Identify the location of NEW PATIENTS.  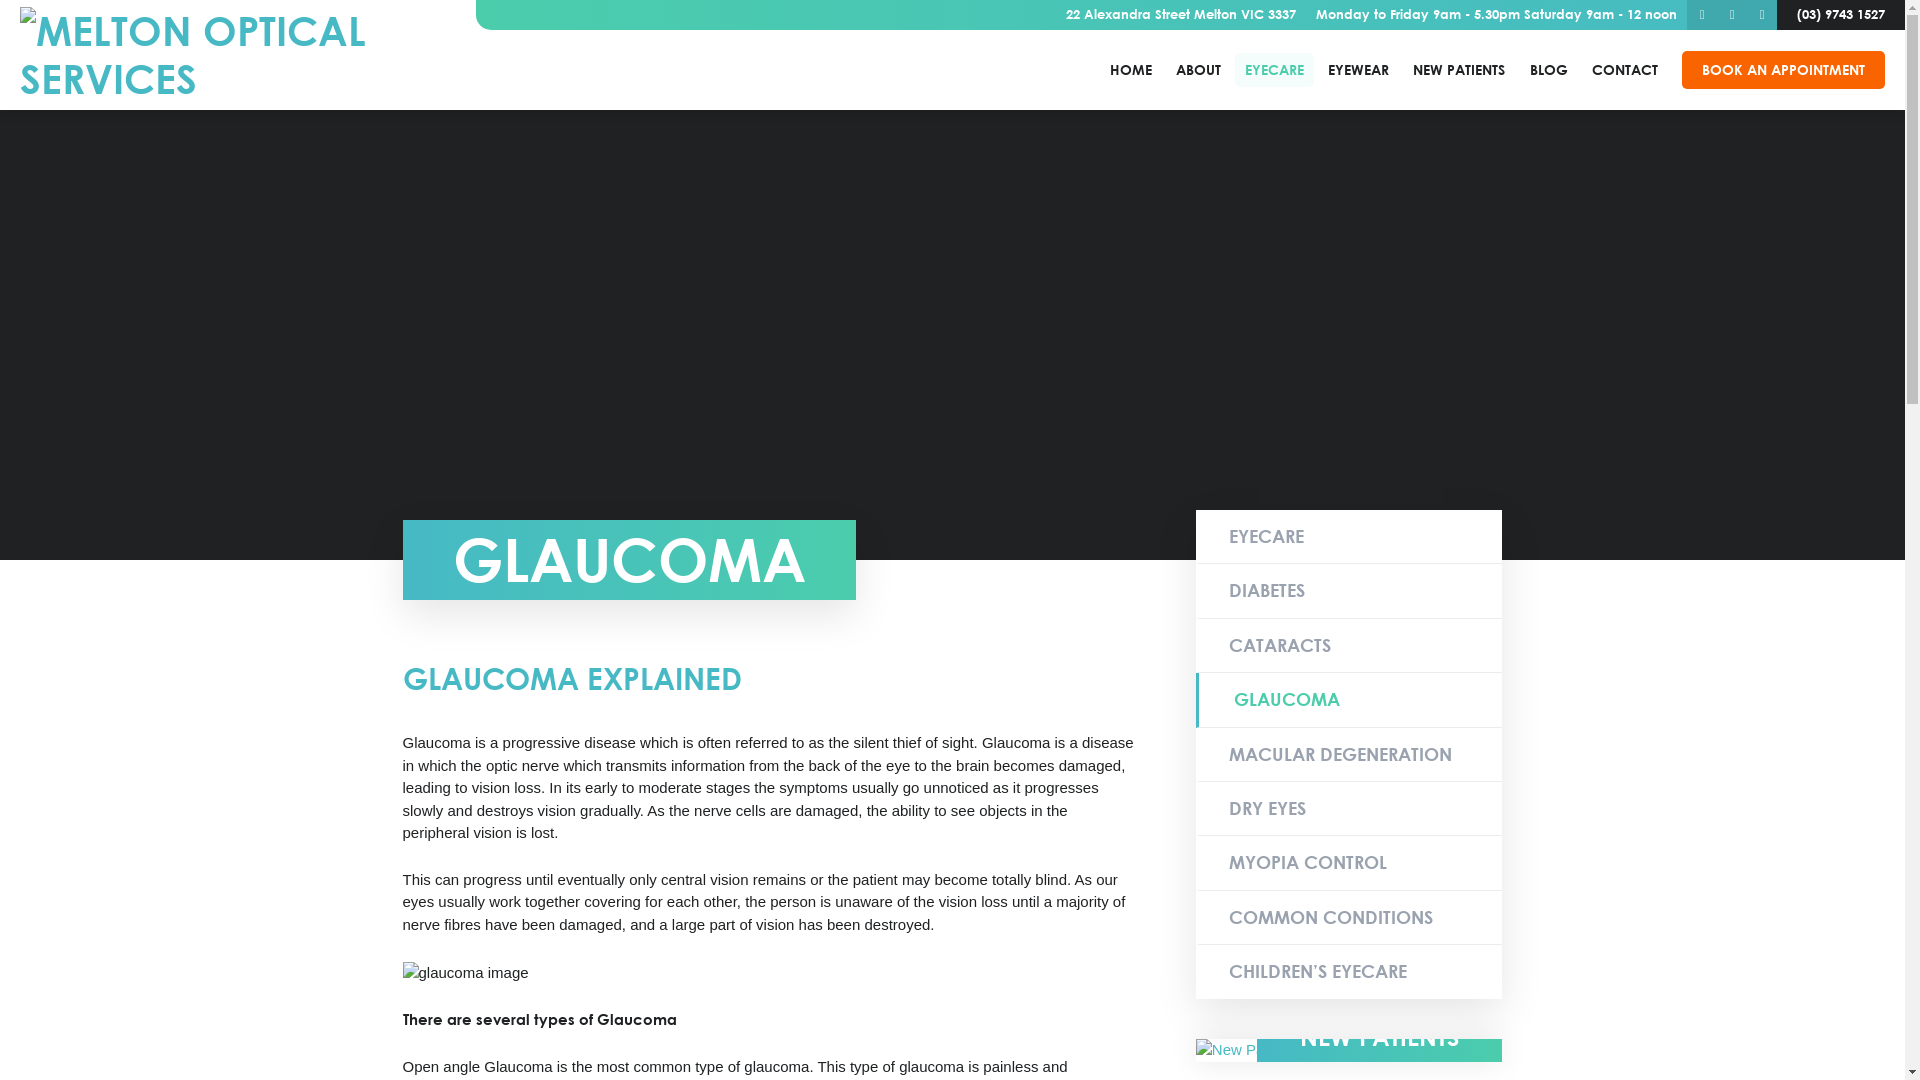
(1459, 70).